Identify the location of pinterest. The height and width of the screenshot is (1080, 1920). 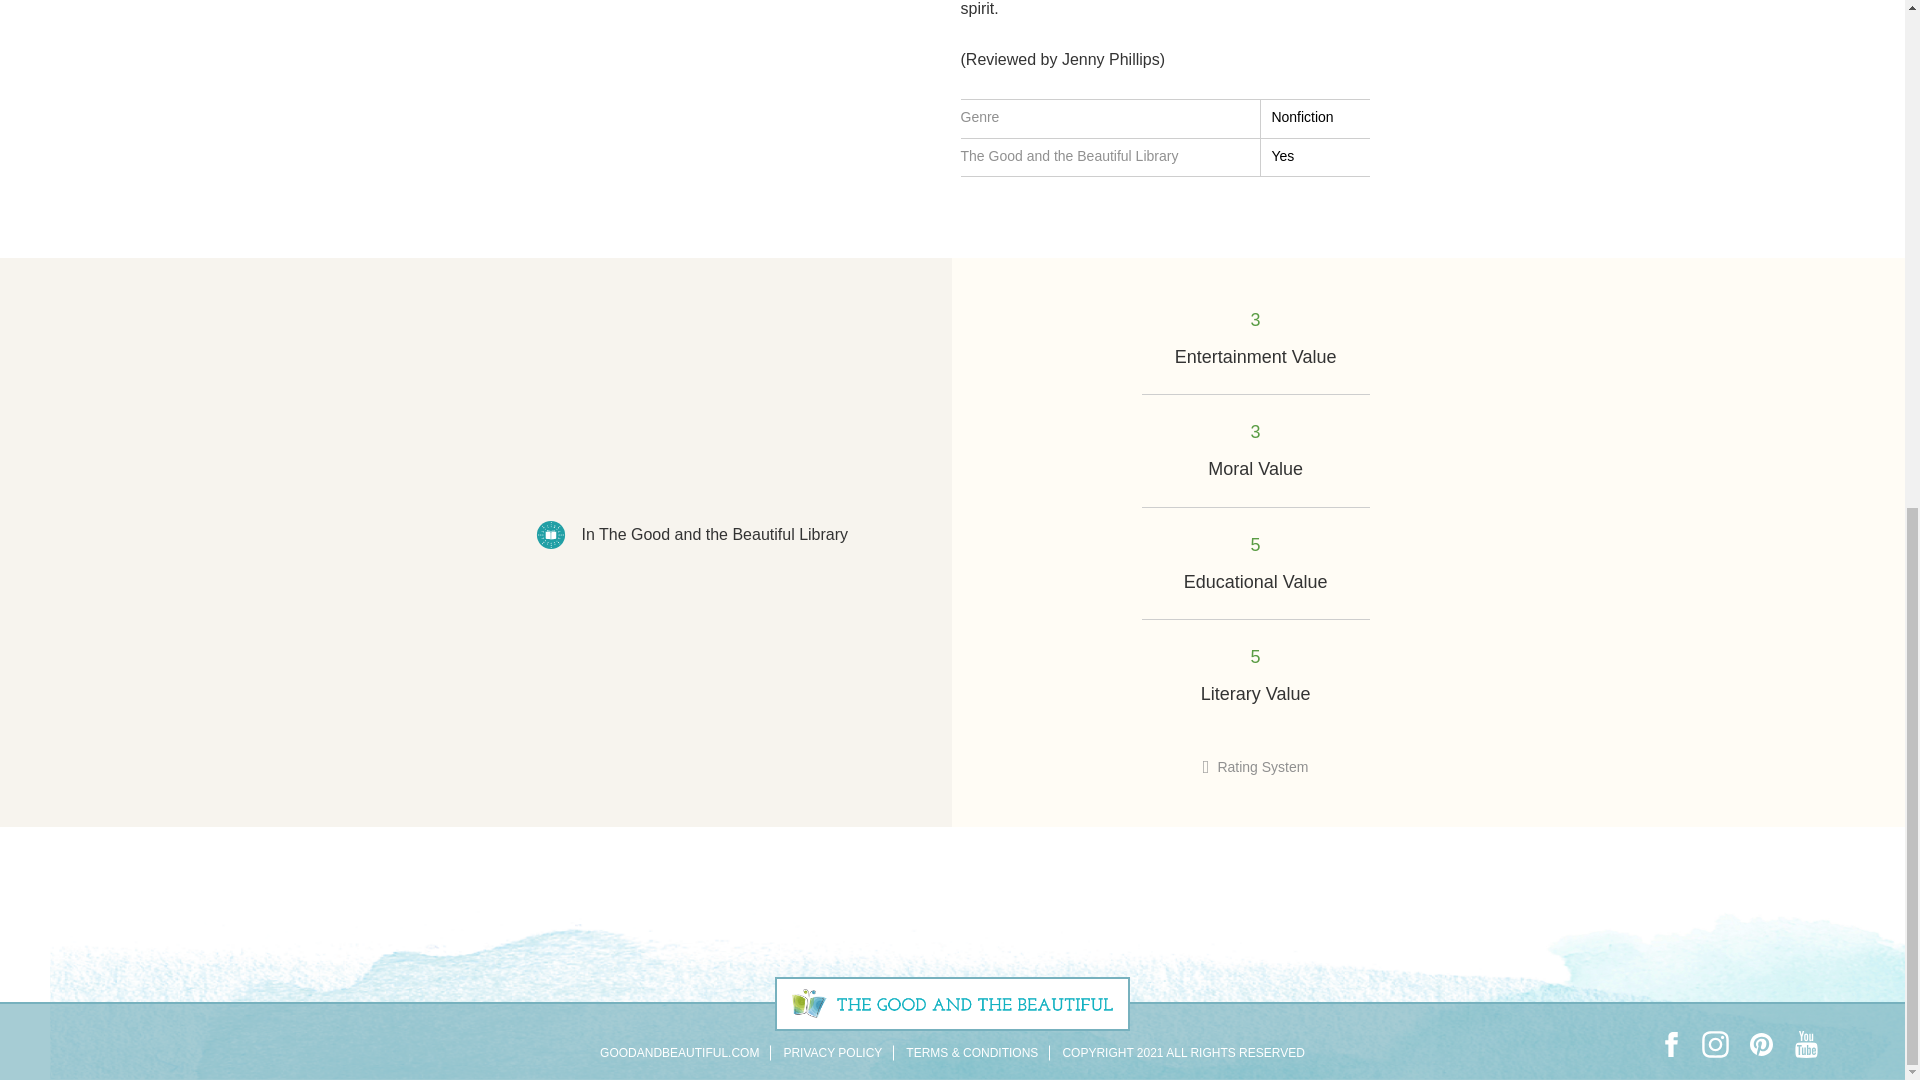
(1760, 1044).